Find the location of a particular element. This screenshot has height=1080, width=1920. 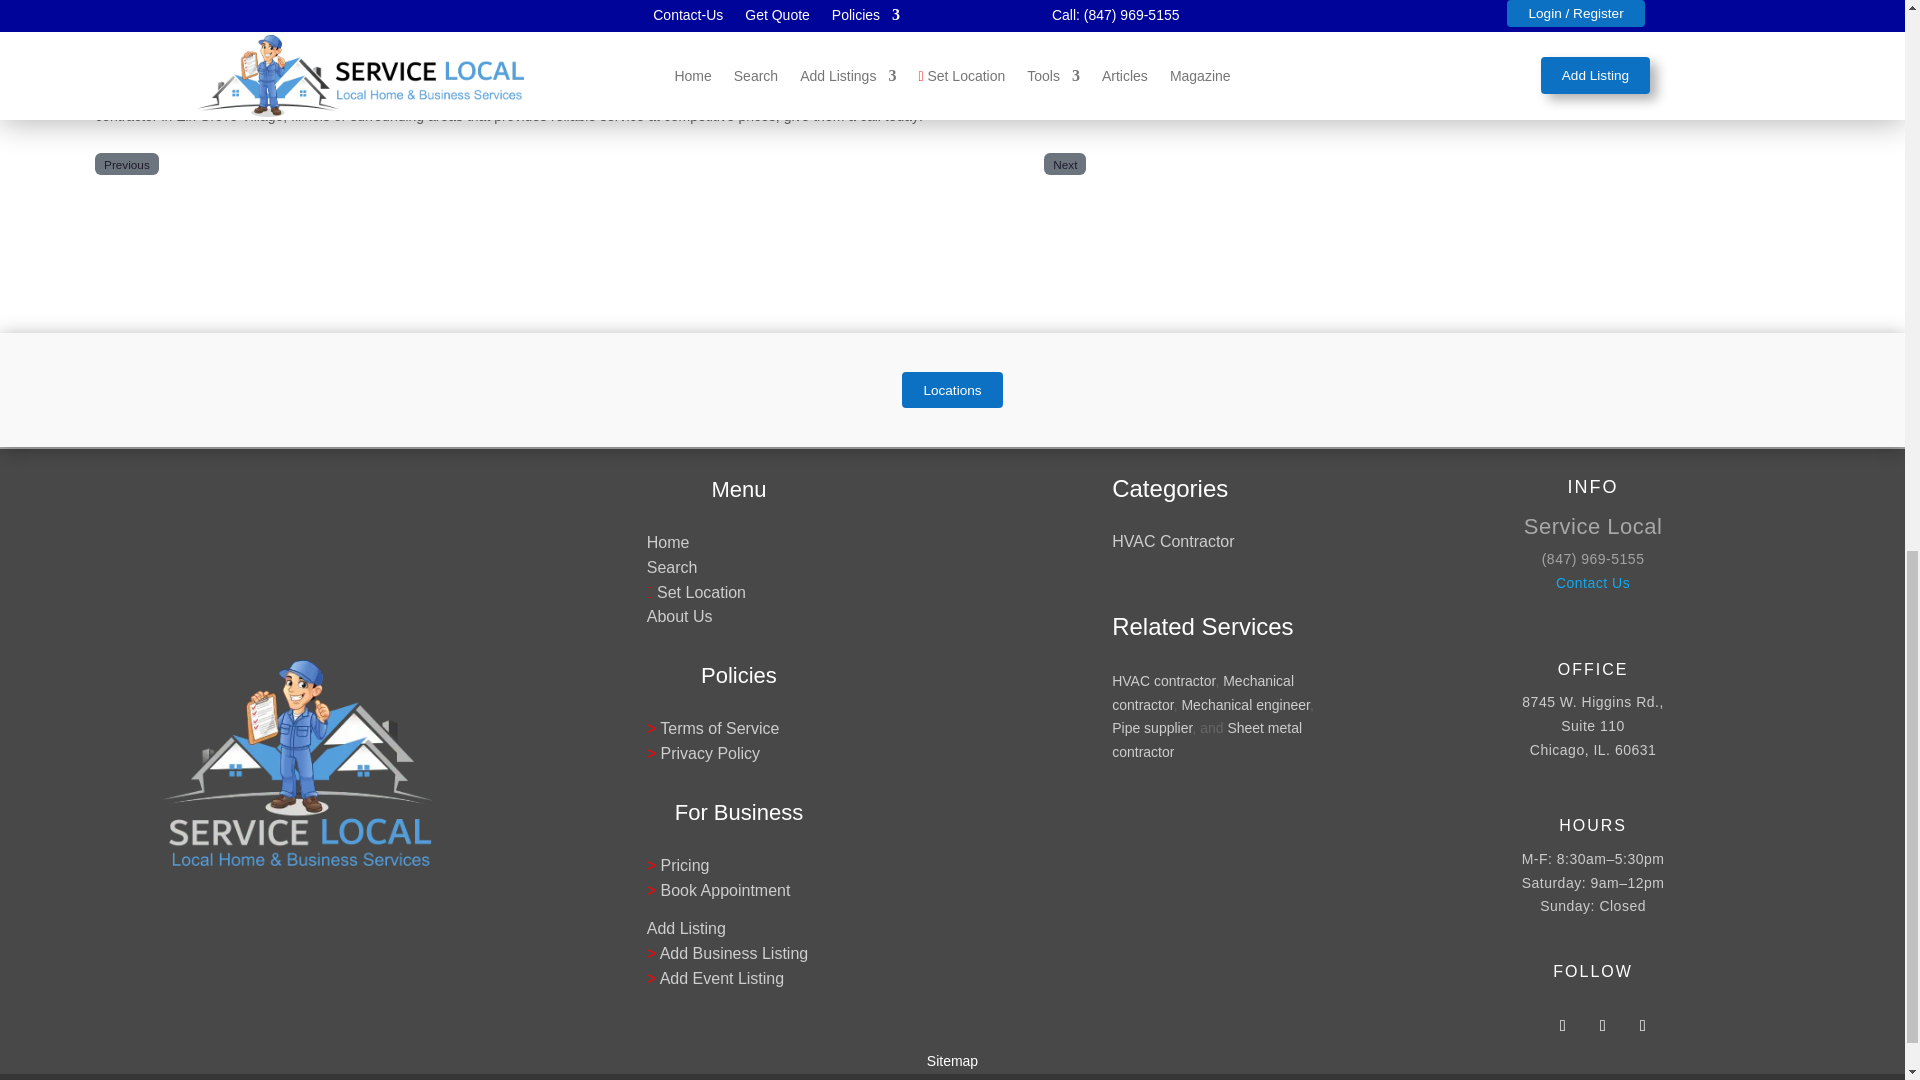

Follow on Facebook is located at coordinates (1562, 1026).